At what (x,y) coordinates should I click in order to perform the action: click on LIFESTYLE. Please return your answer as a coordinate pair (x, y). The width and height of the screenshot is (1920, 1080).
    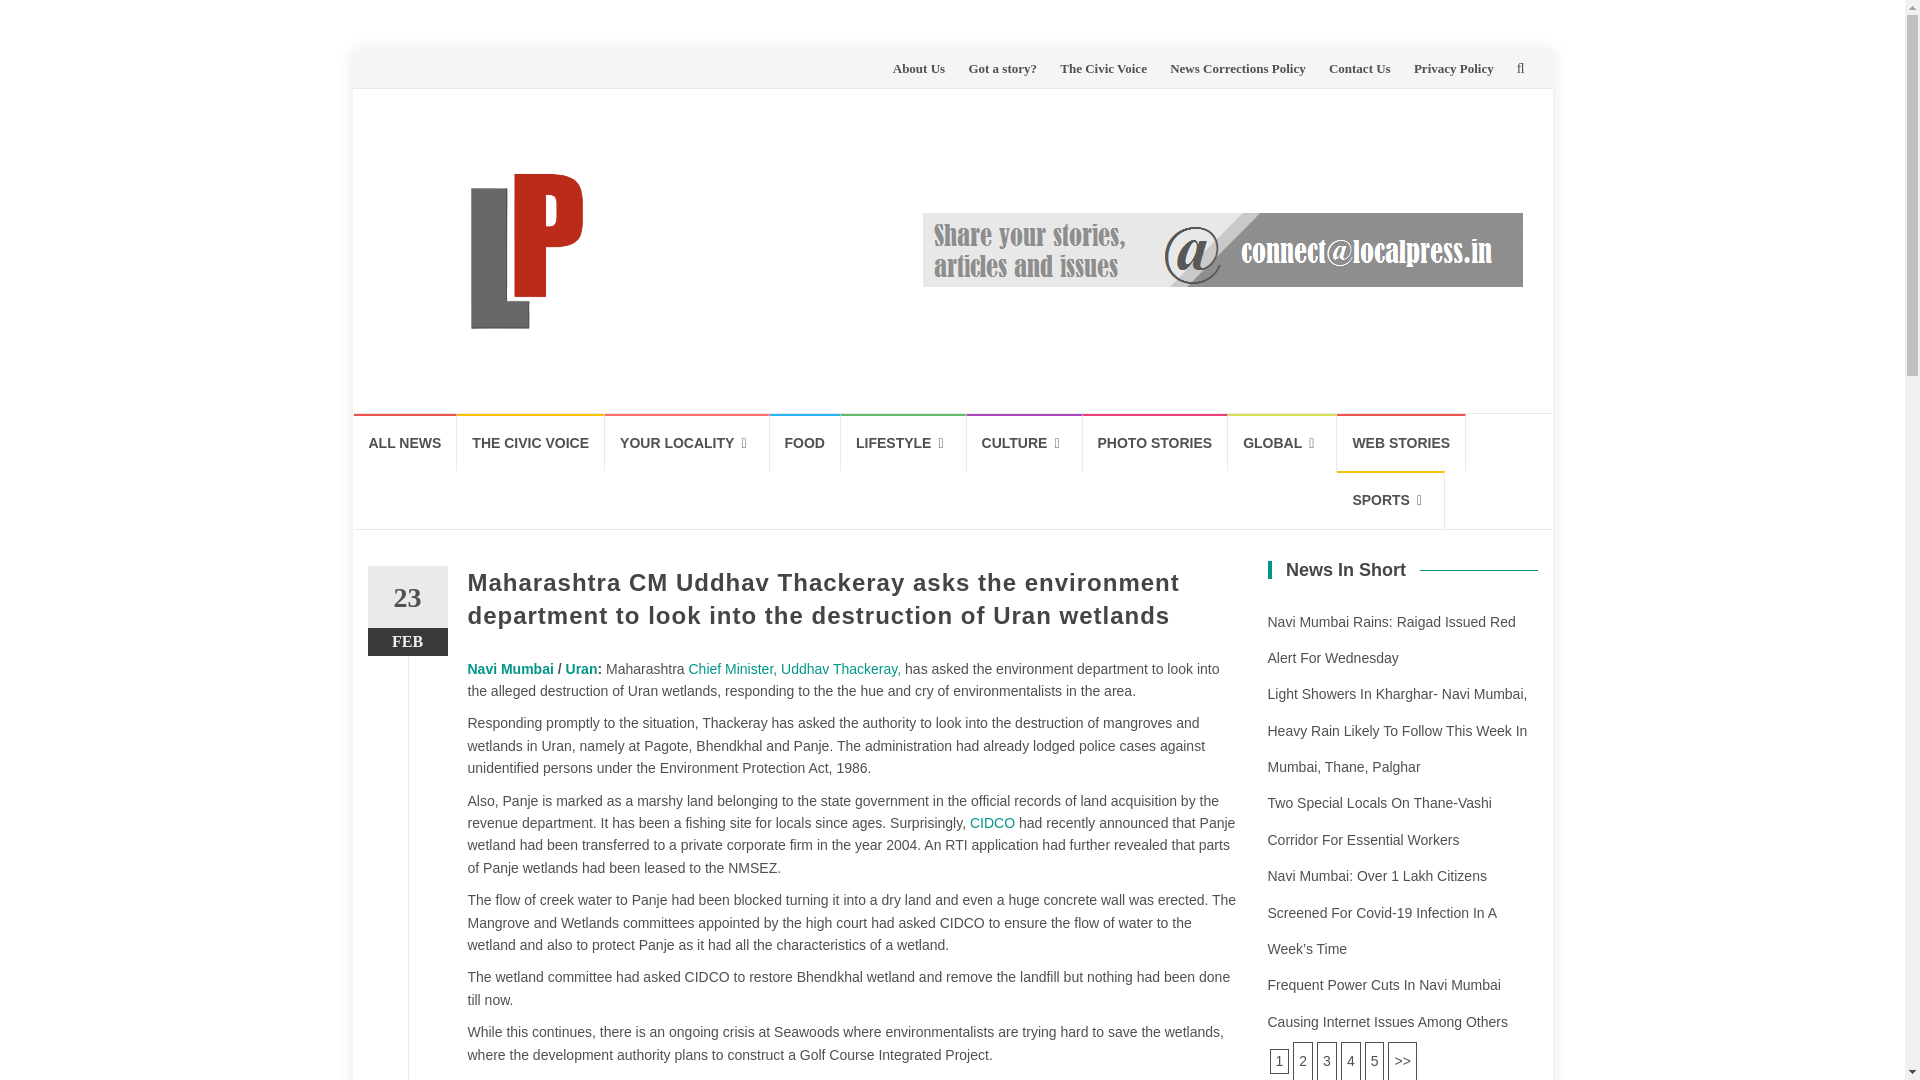
    Looking at the image, I should click on (904, 442).